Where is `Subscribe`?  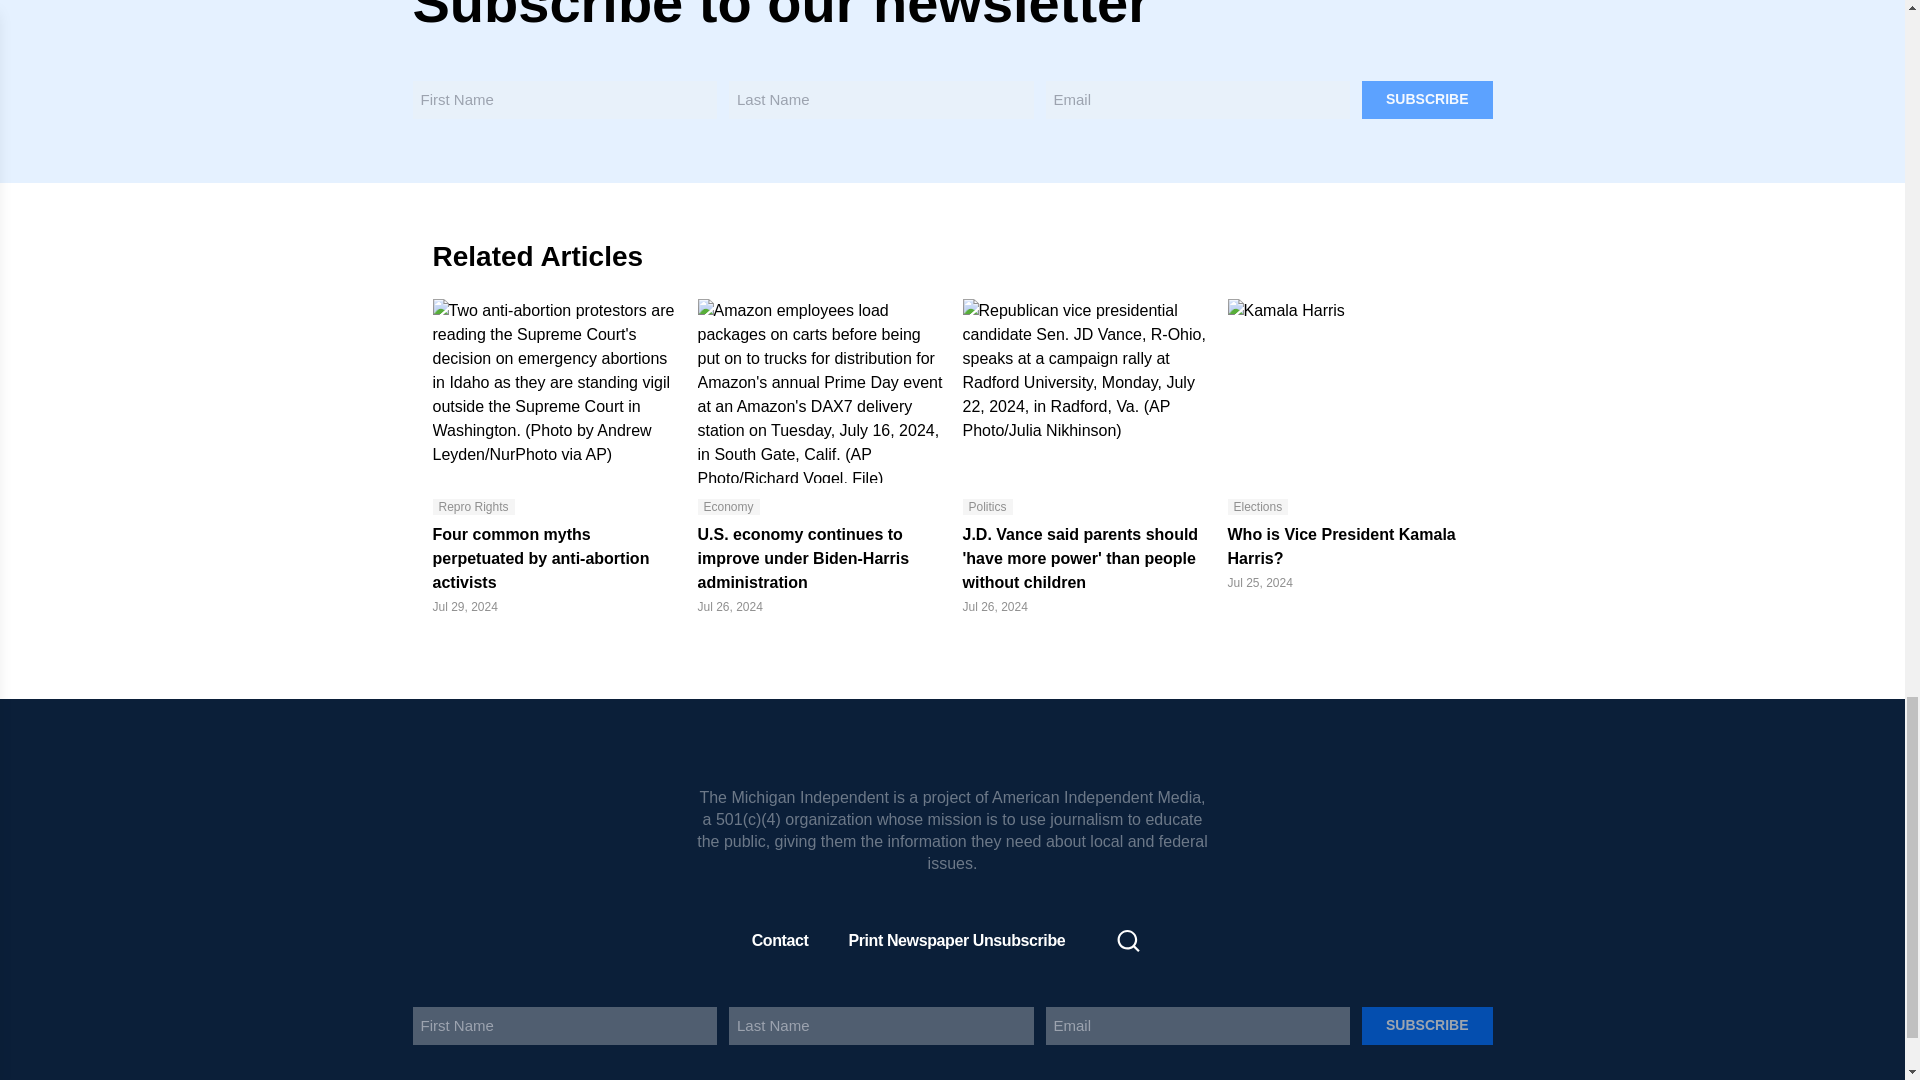 Subscribe is located at coordinates (1426, 98).